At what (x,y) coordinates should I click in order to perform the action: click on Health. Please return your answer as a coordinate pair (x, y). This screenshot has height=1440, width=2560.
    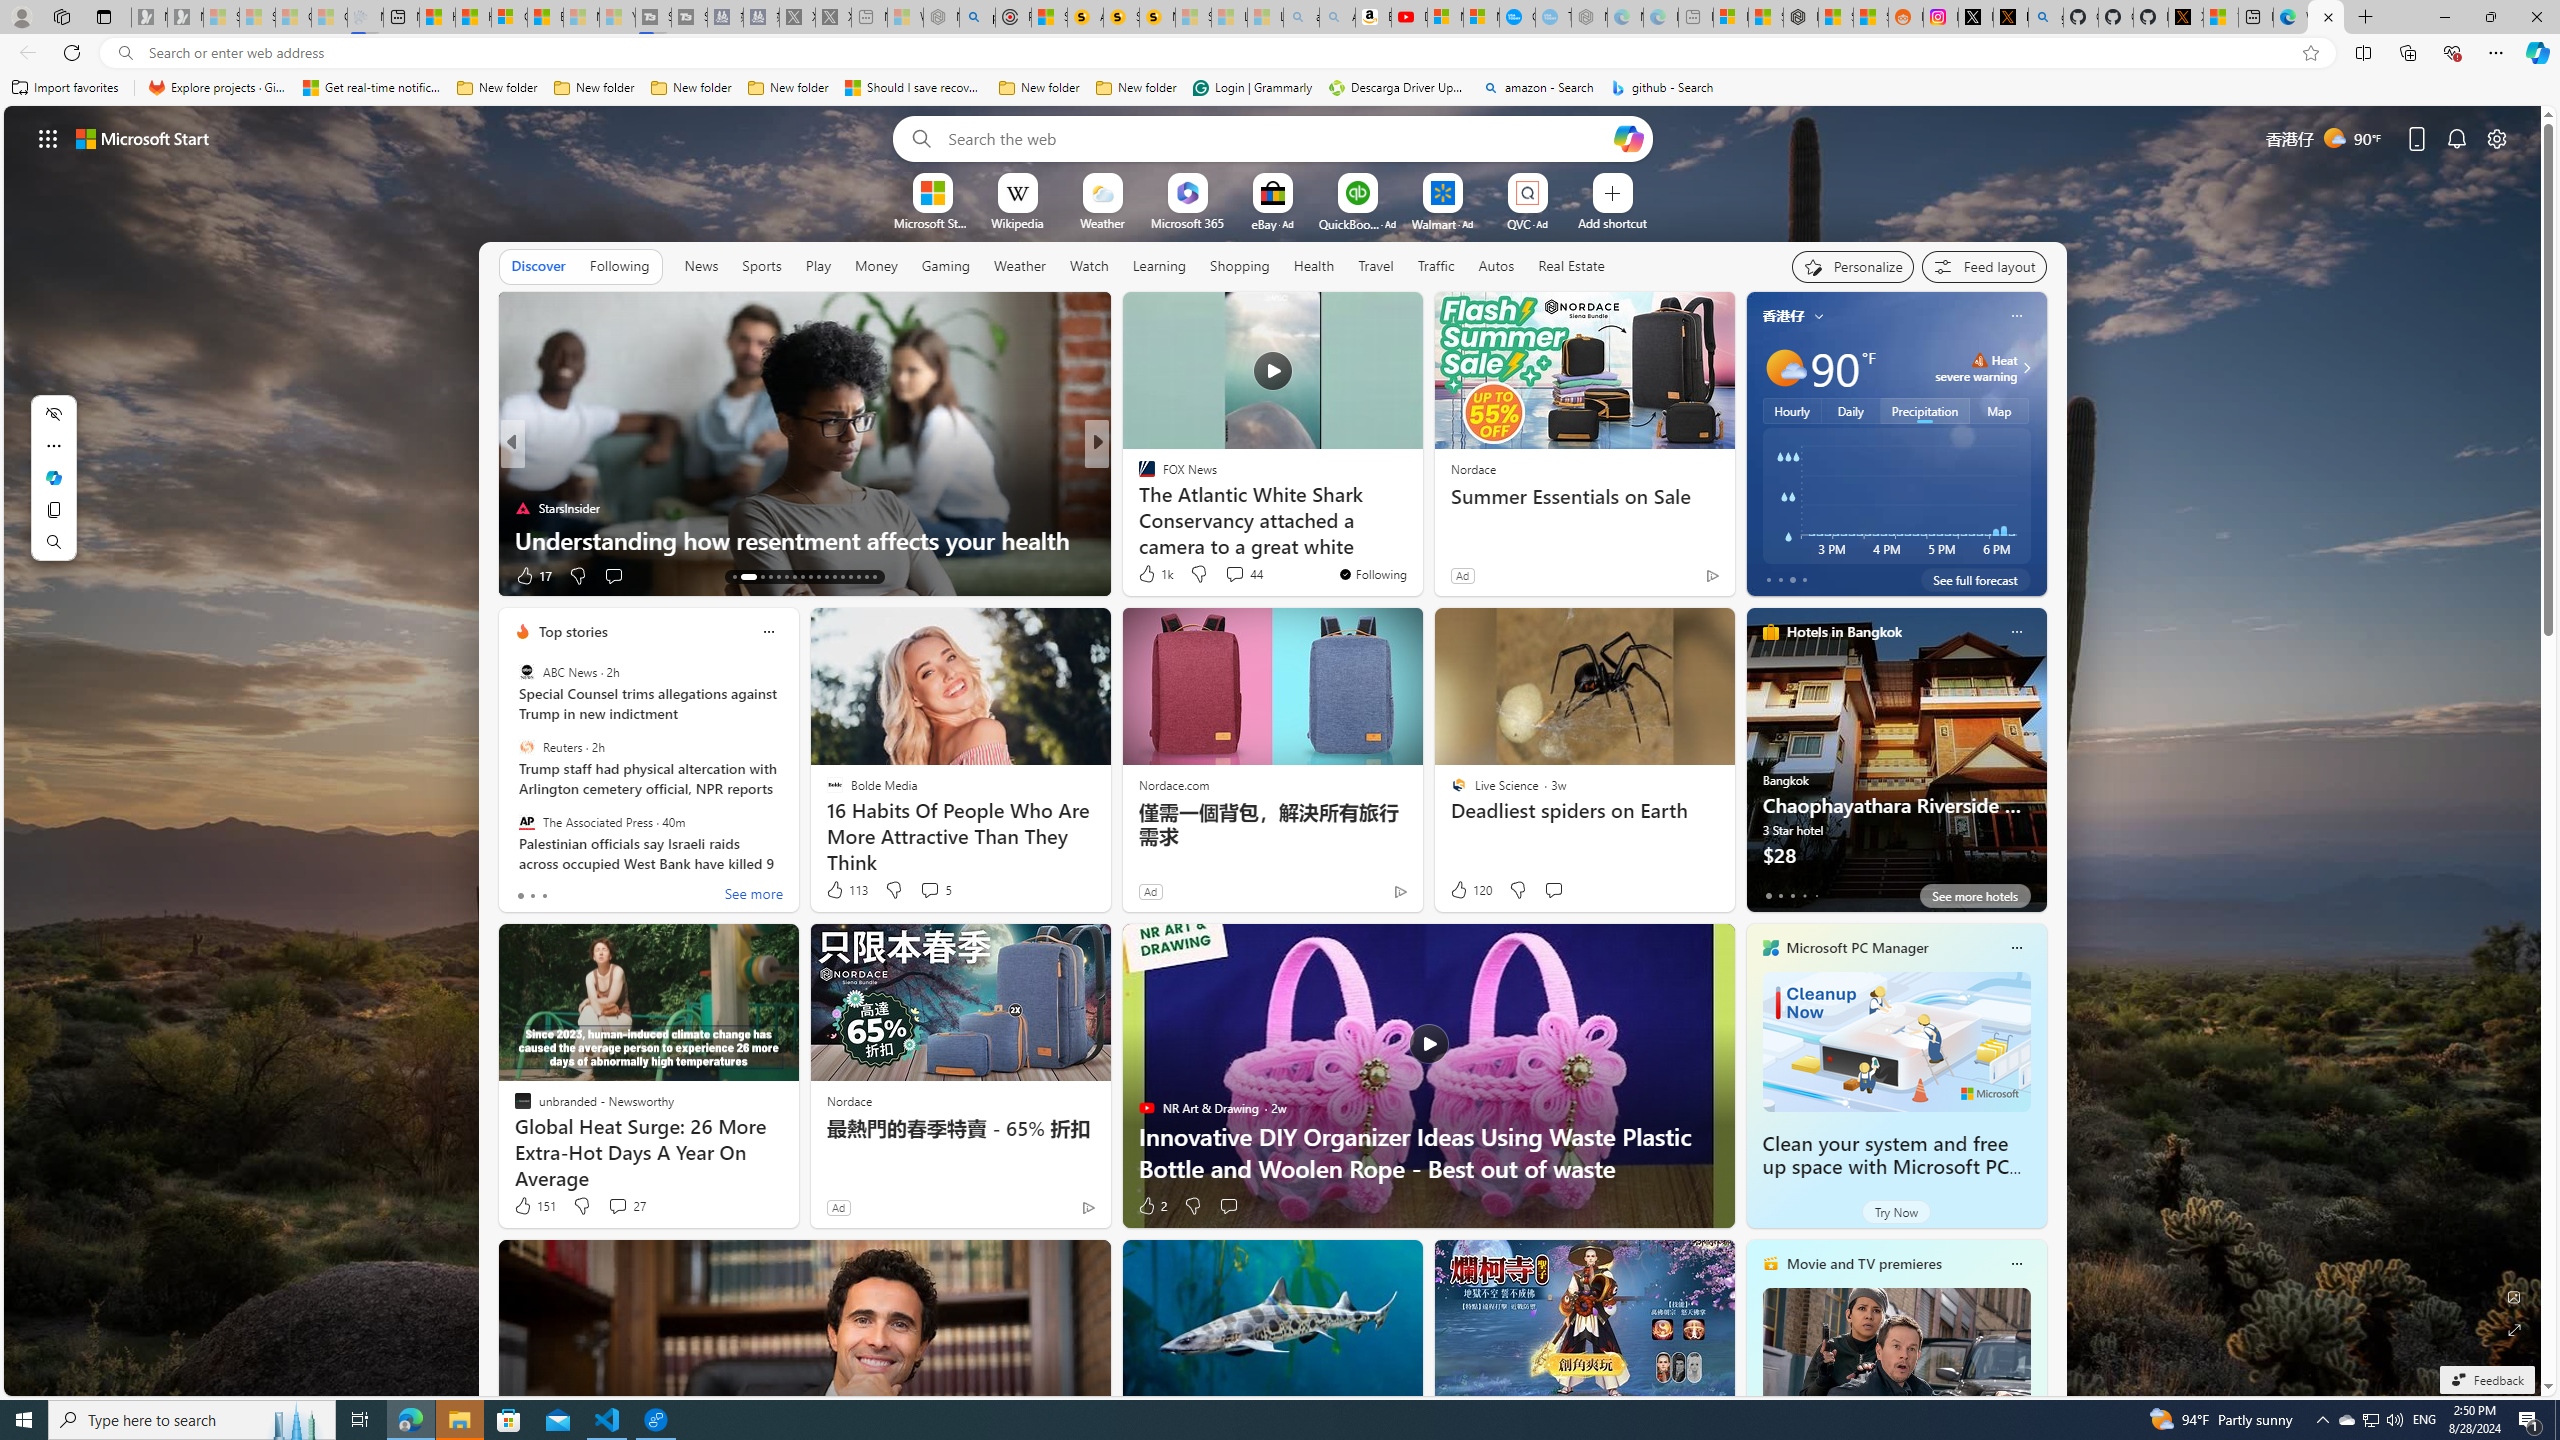
    Looking at the image, I should click on (1313, 265).